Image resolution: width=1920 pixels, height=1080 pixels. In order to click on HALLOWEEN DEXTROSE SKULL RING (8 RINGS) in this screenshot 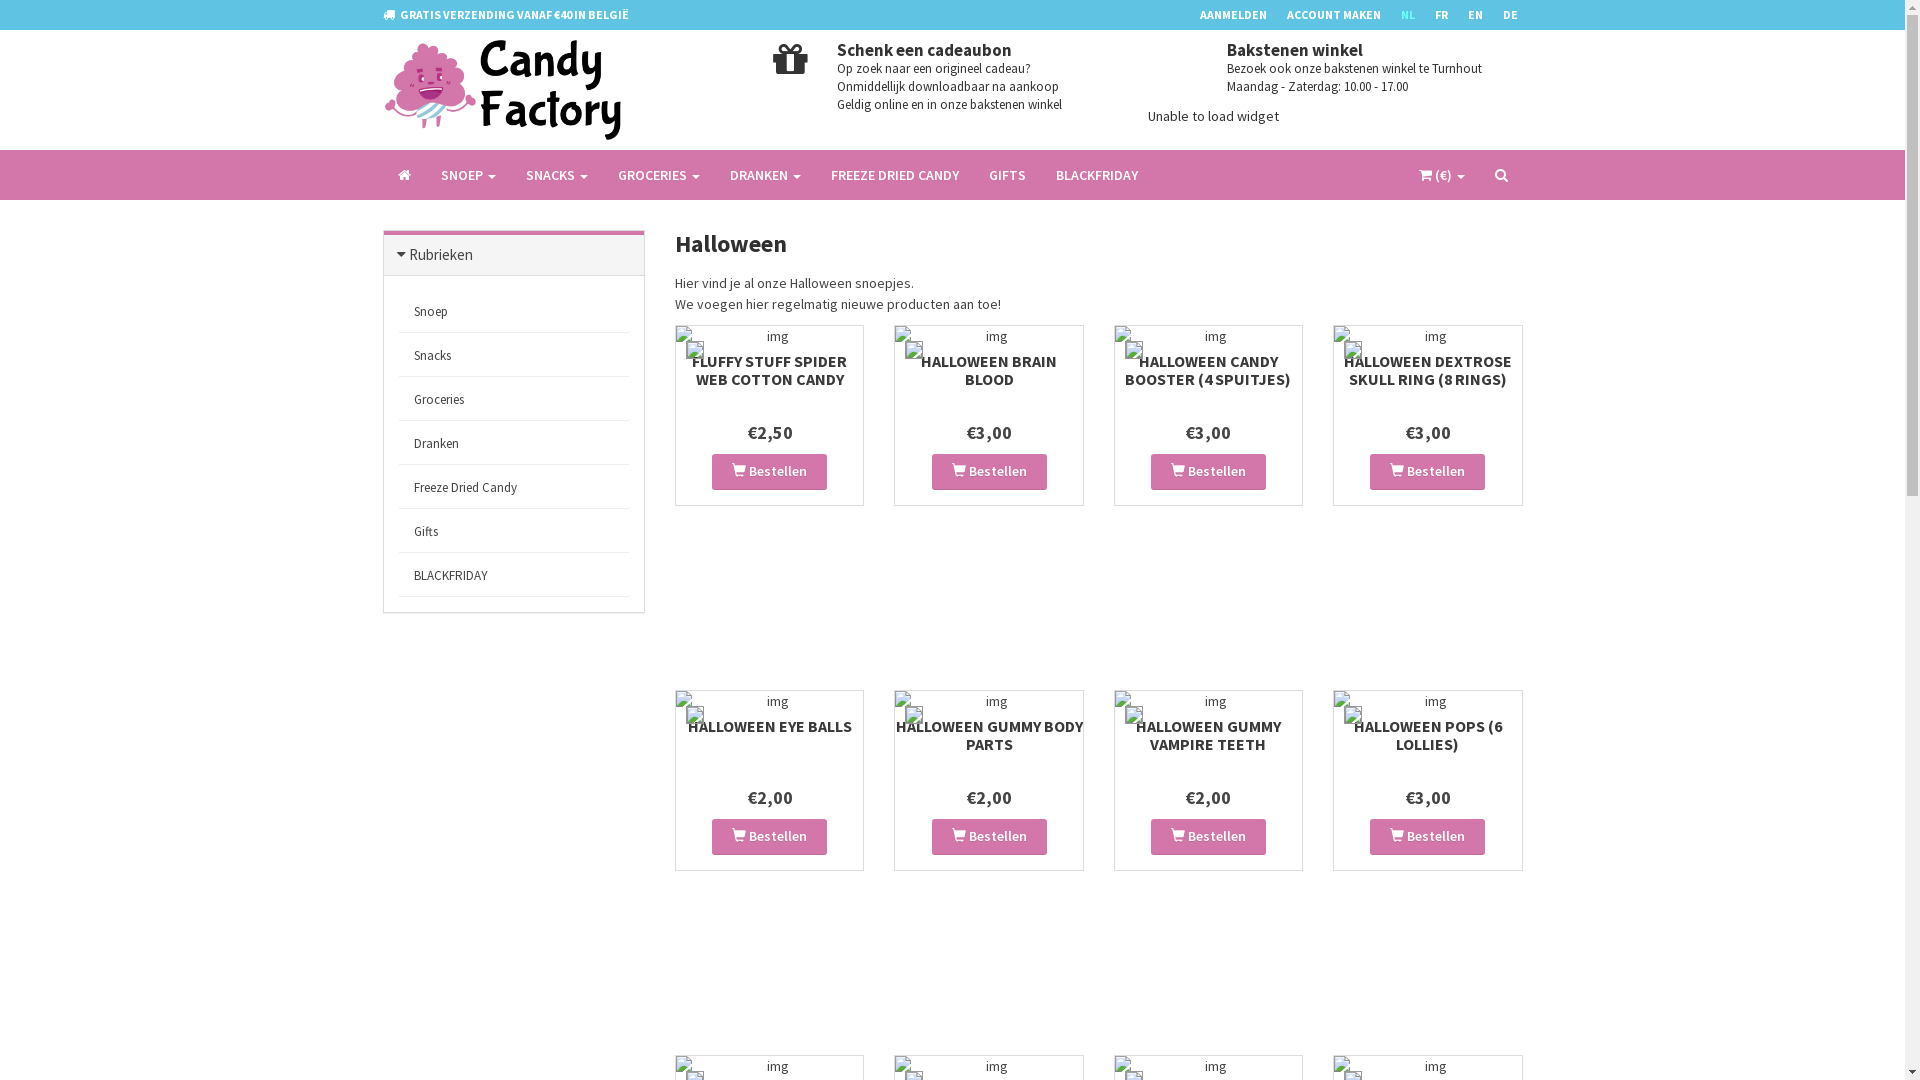, I will do `click(1428, 370)`.